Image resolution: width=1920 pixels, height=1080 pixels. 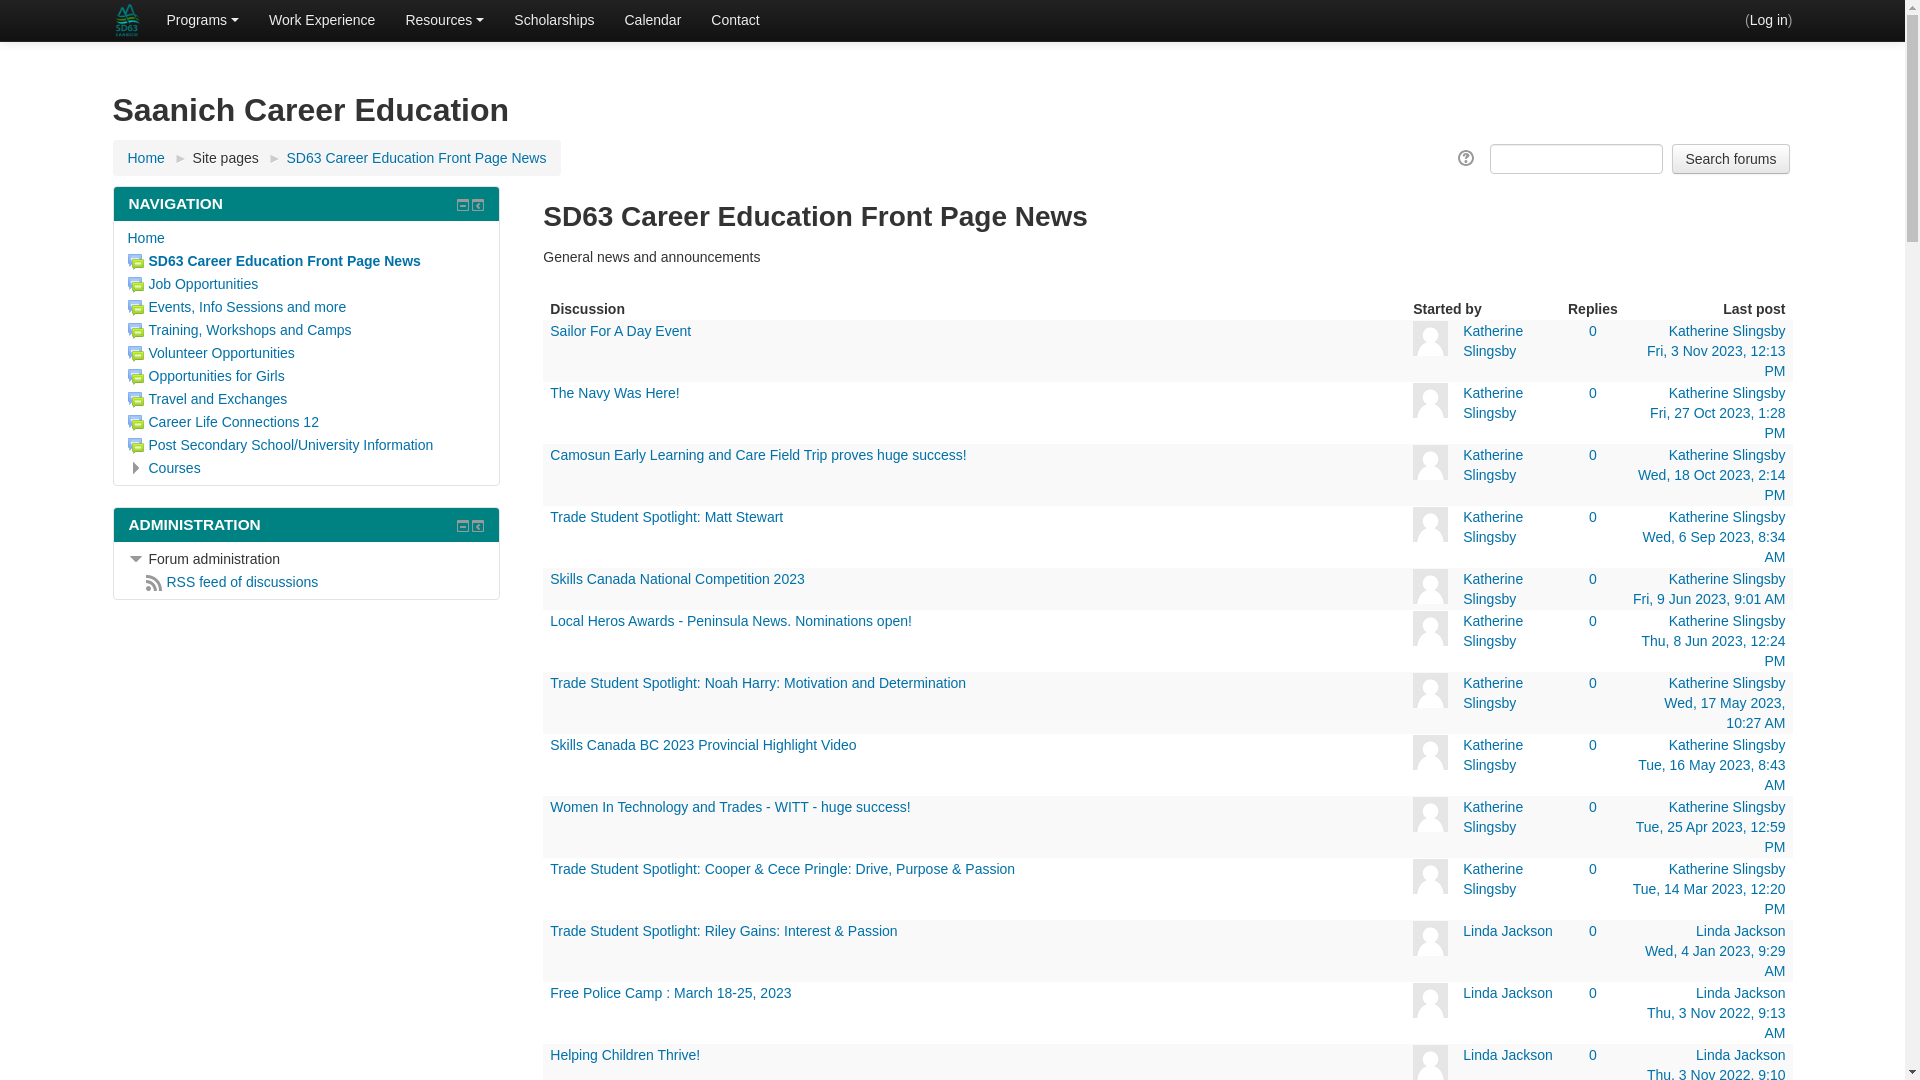 I want to click on Log in, so click(x=1769, y=20).